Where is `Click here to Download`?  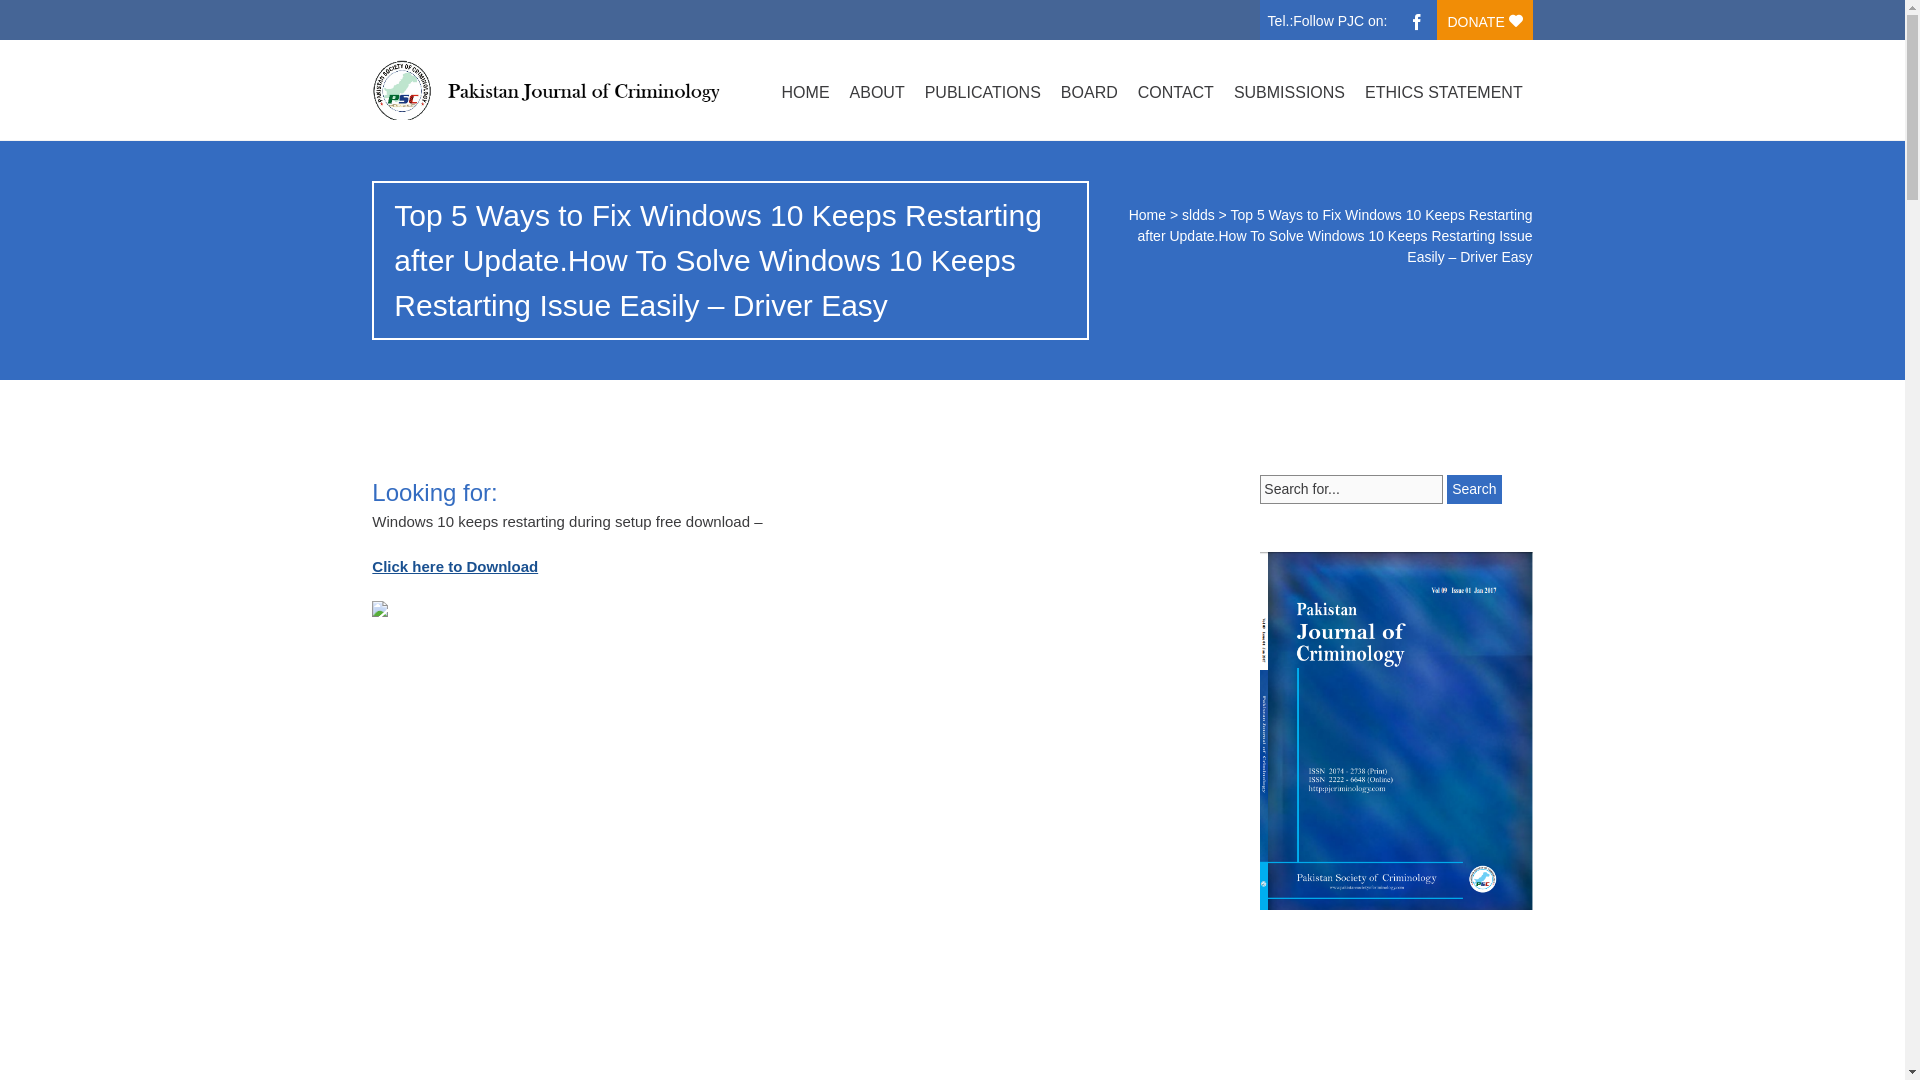
Click here to Download is located at coordinates (454, 566).